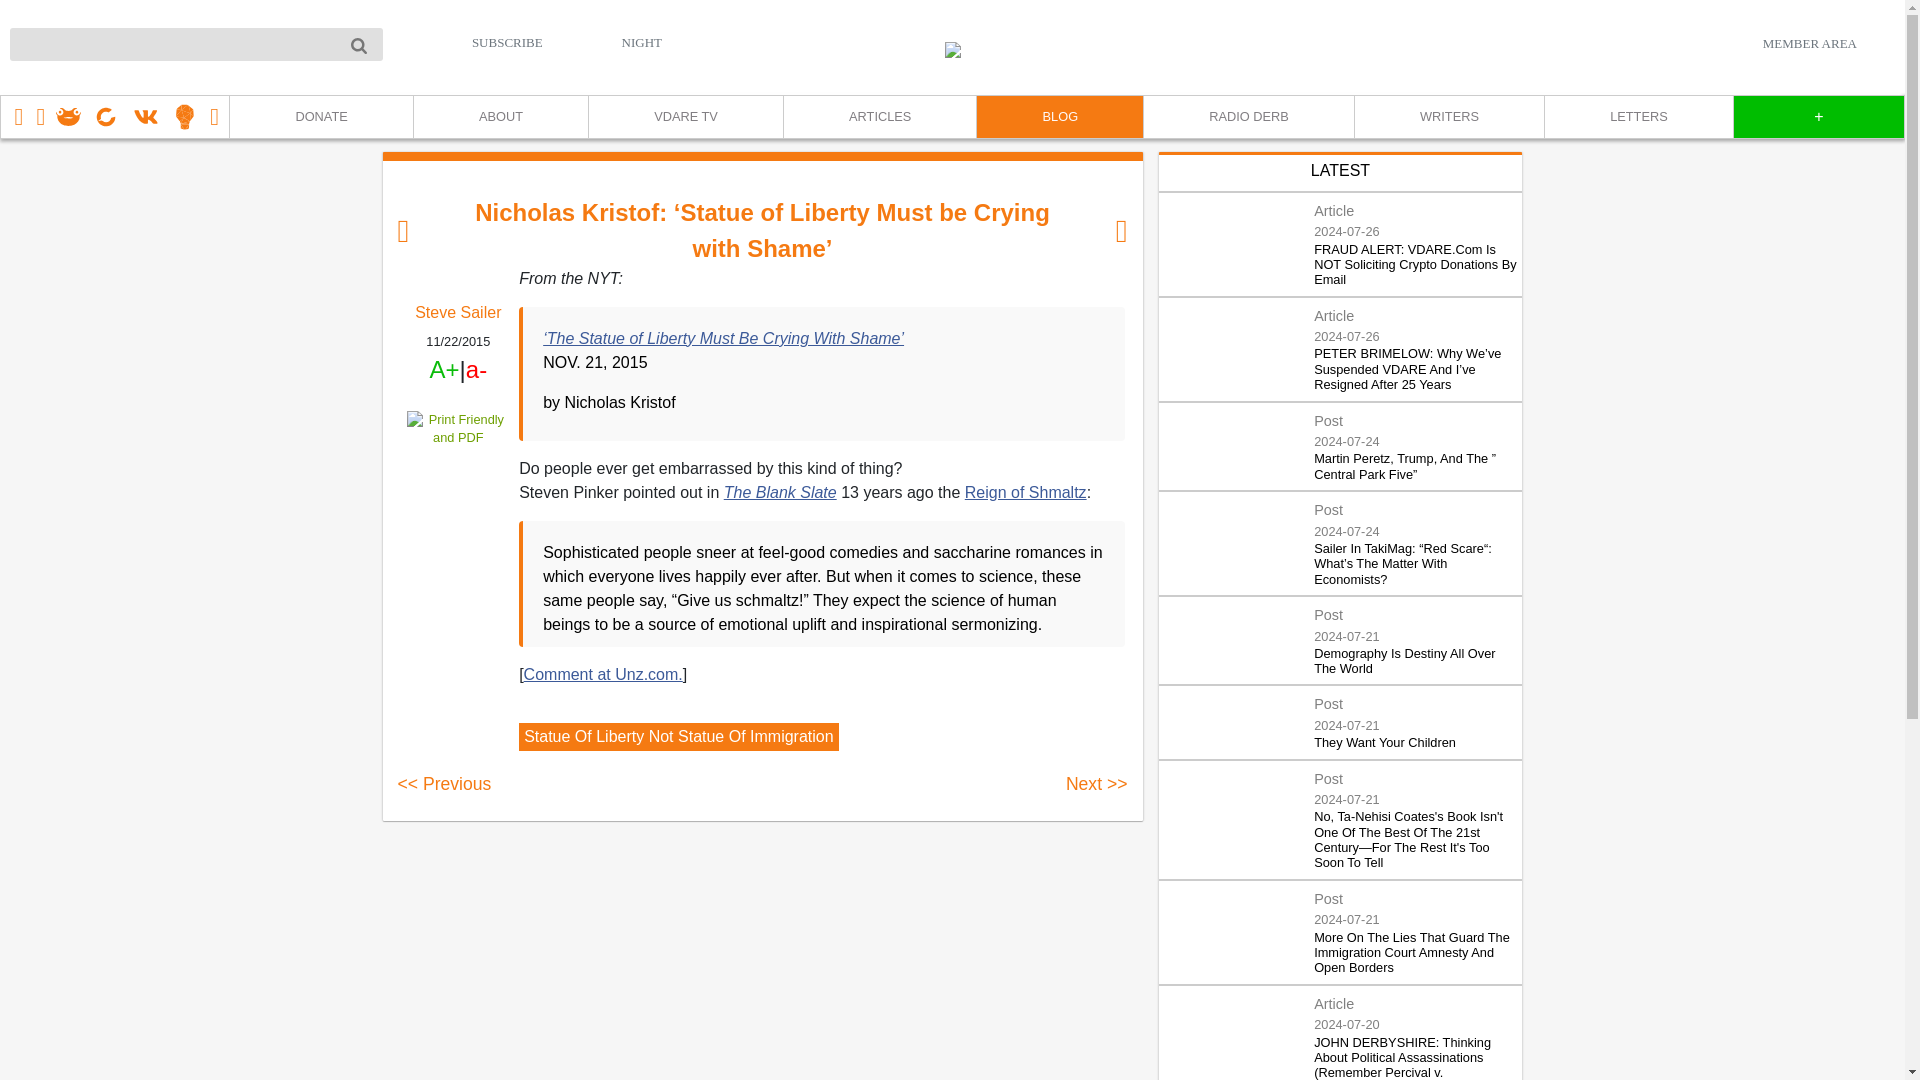 Image resolution: width=1920 pixels, height=1080 pixels. What do you see at coordinates (1638, 117) in the screenshot?
I see `LETTERS` at bounding box center [1638, 117].